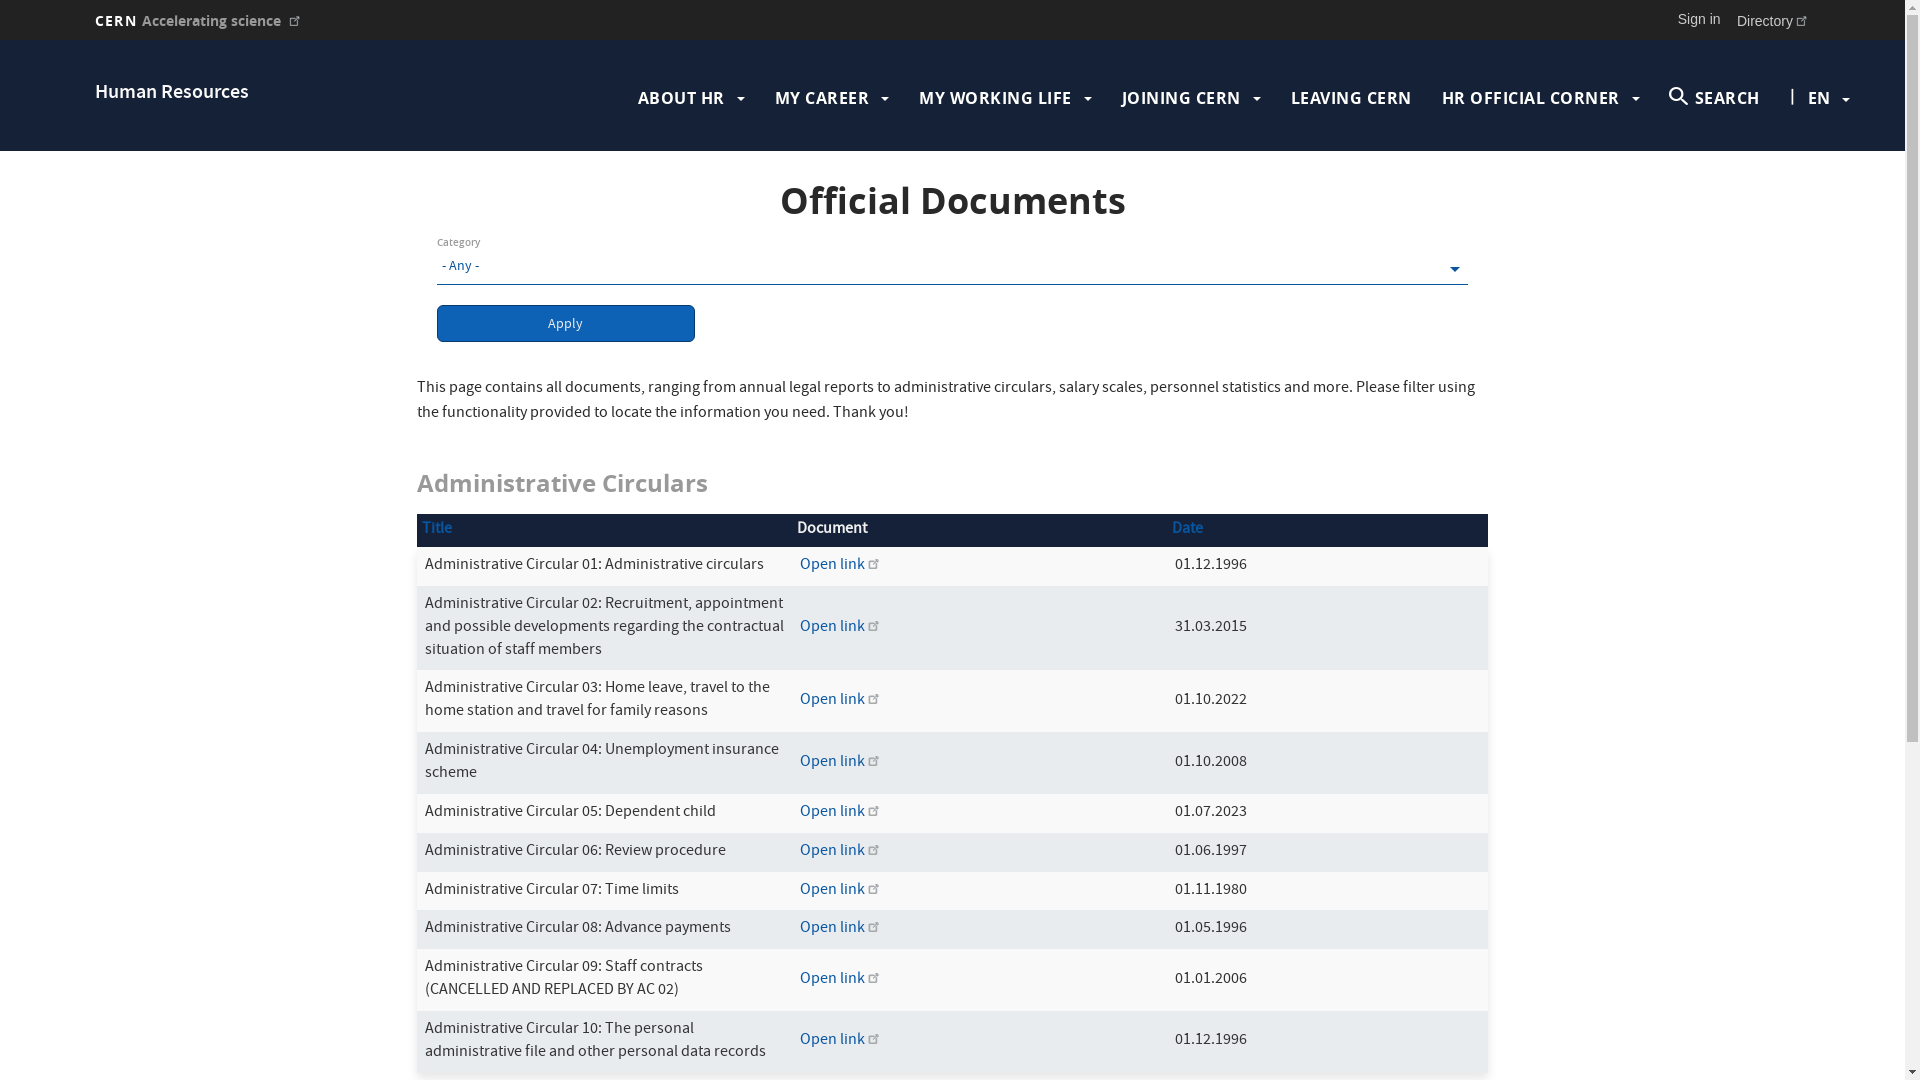 The height and width of the screenshot is (1080, 1920). Describe the element at coordinates (1774, 20) in the screenshot. I see `Directory(link is external)` at that location.